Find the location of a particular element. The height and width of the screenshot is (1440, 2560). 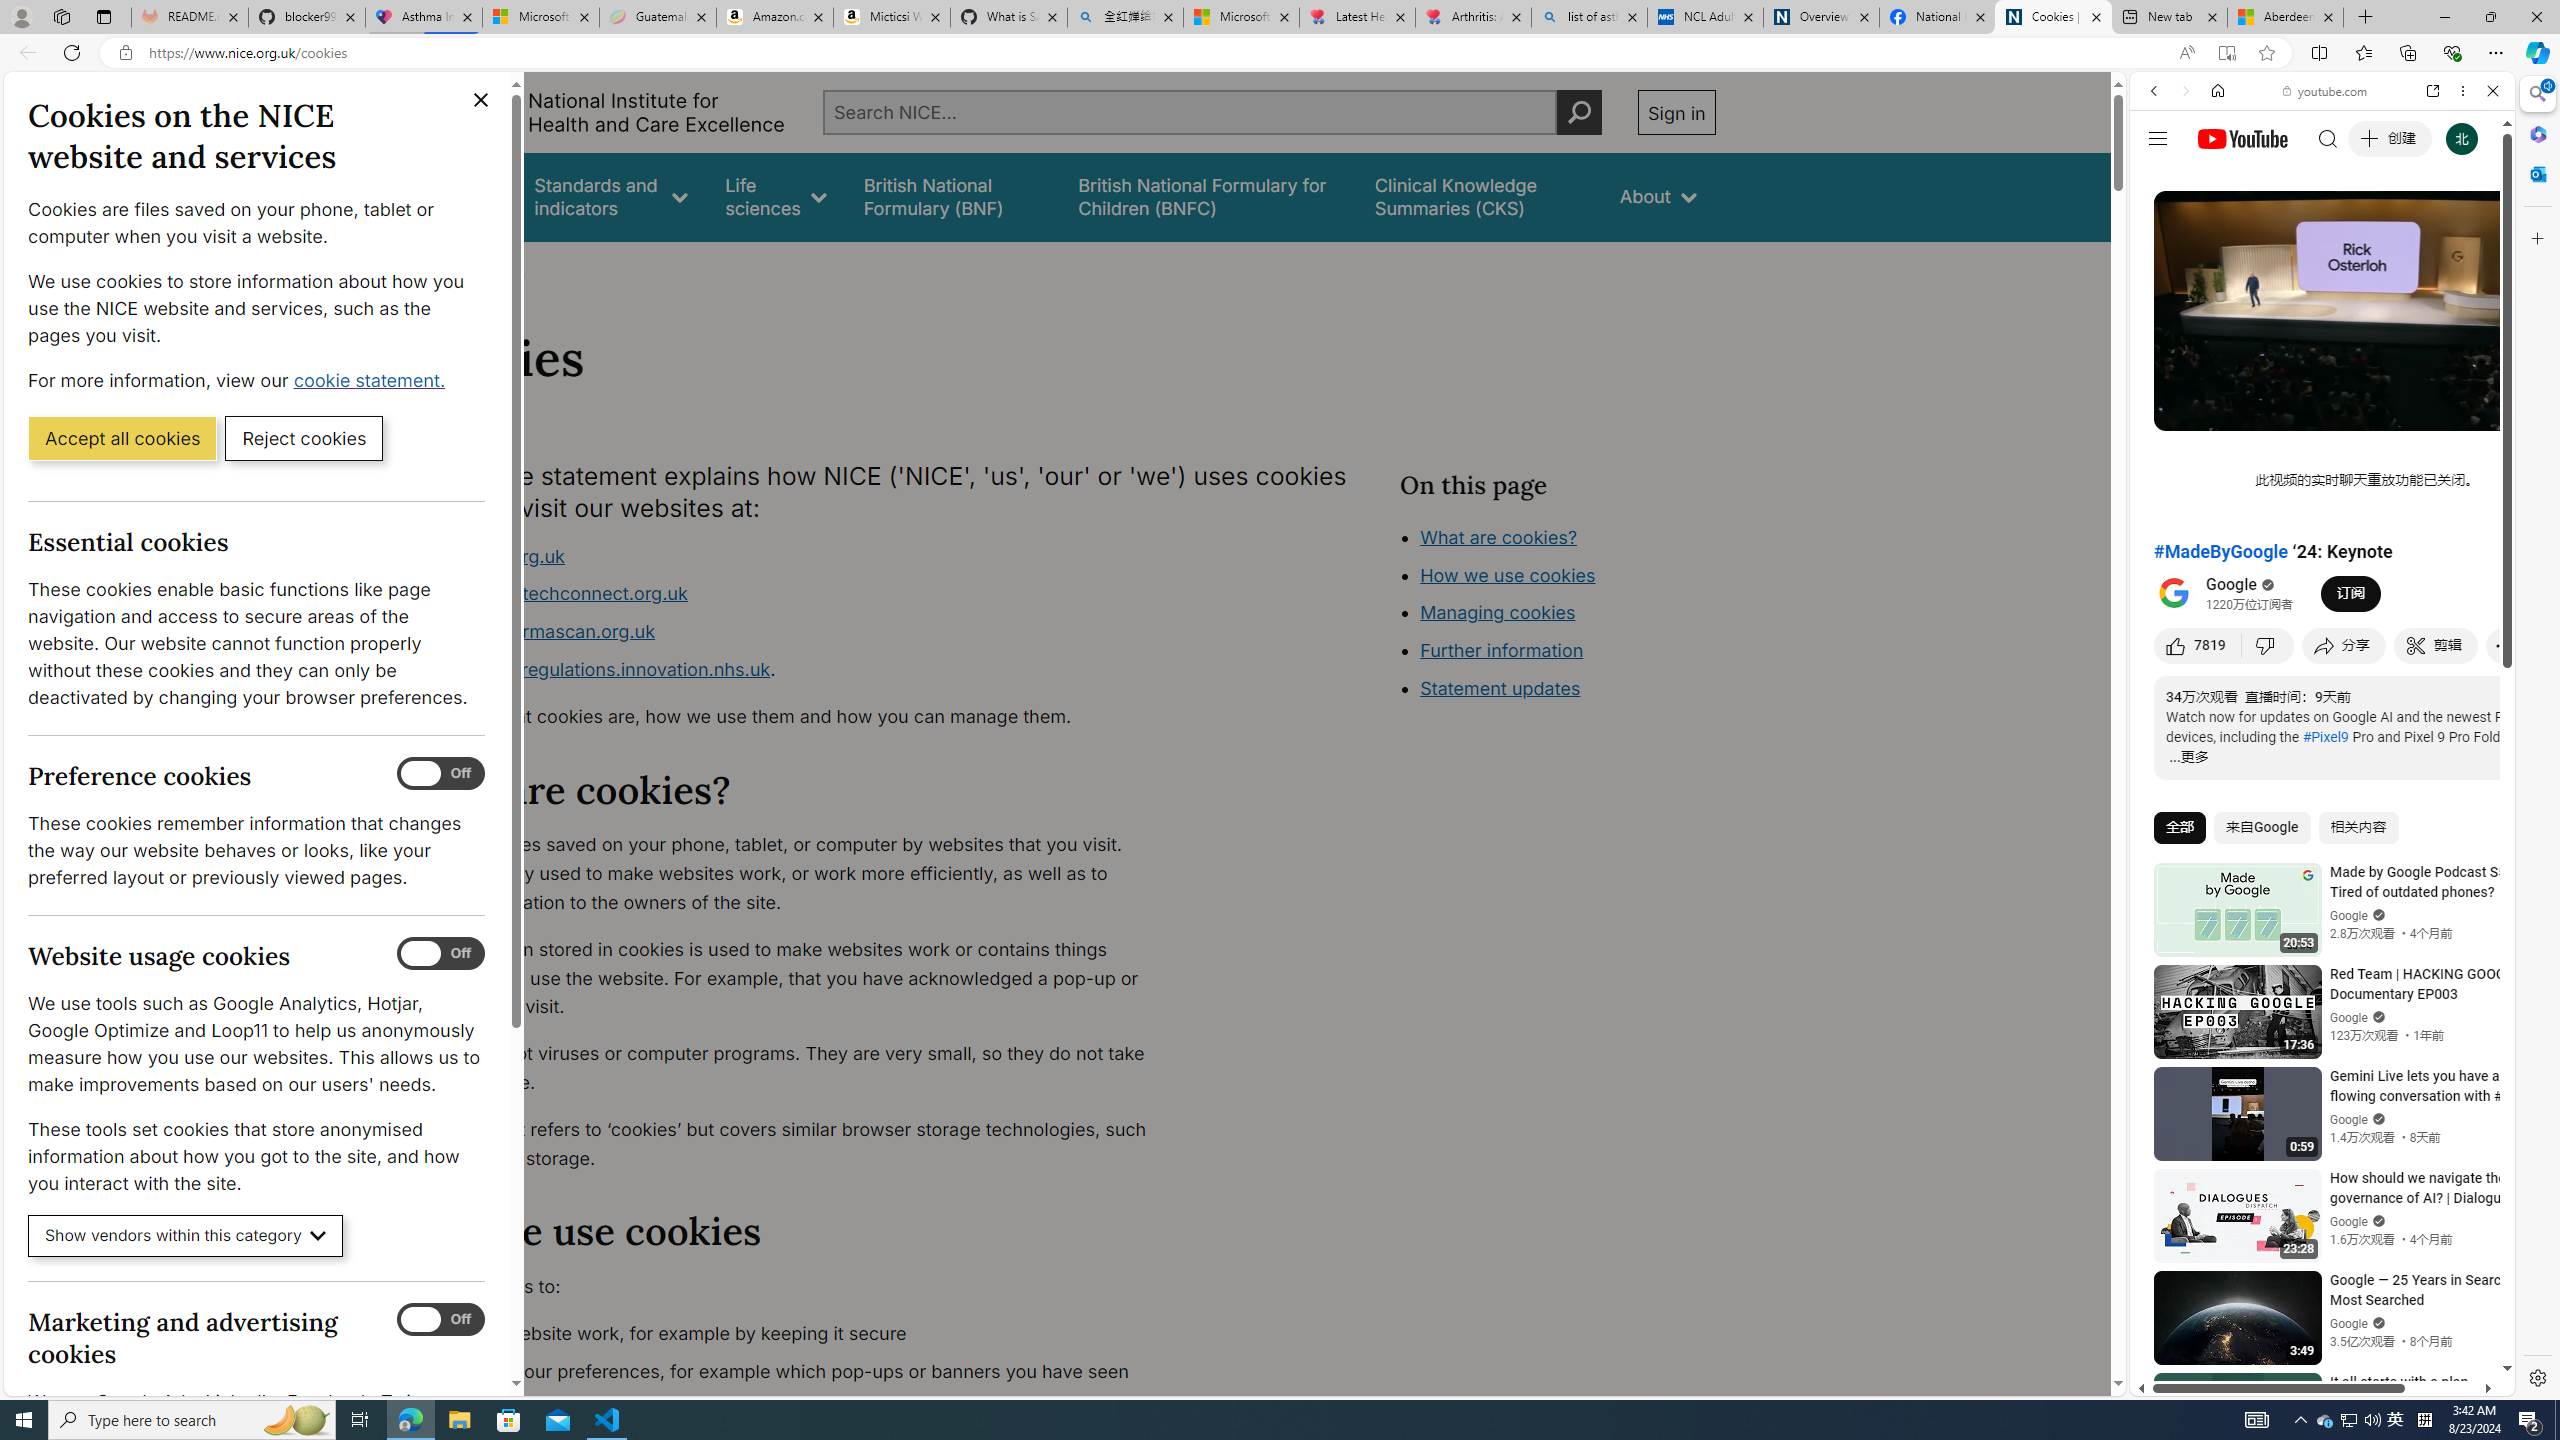

Show vendors within this category is located at coordinates (186, 1236).